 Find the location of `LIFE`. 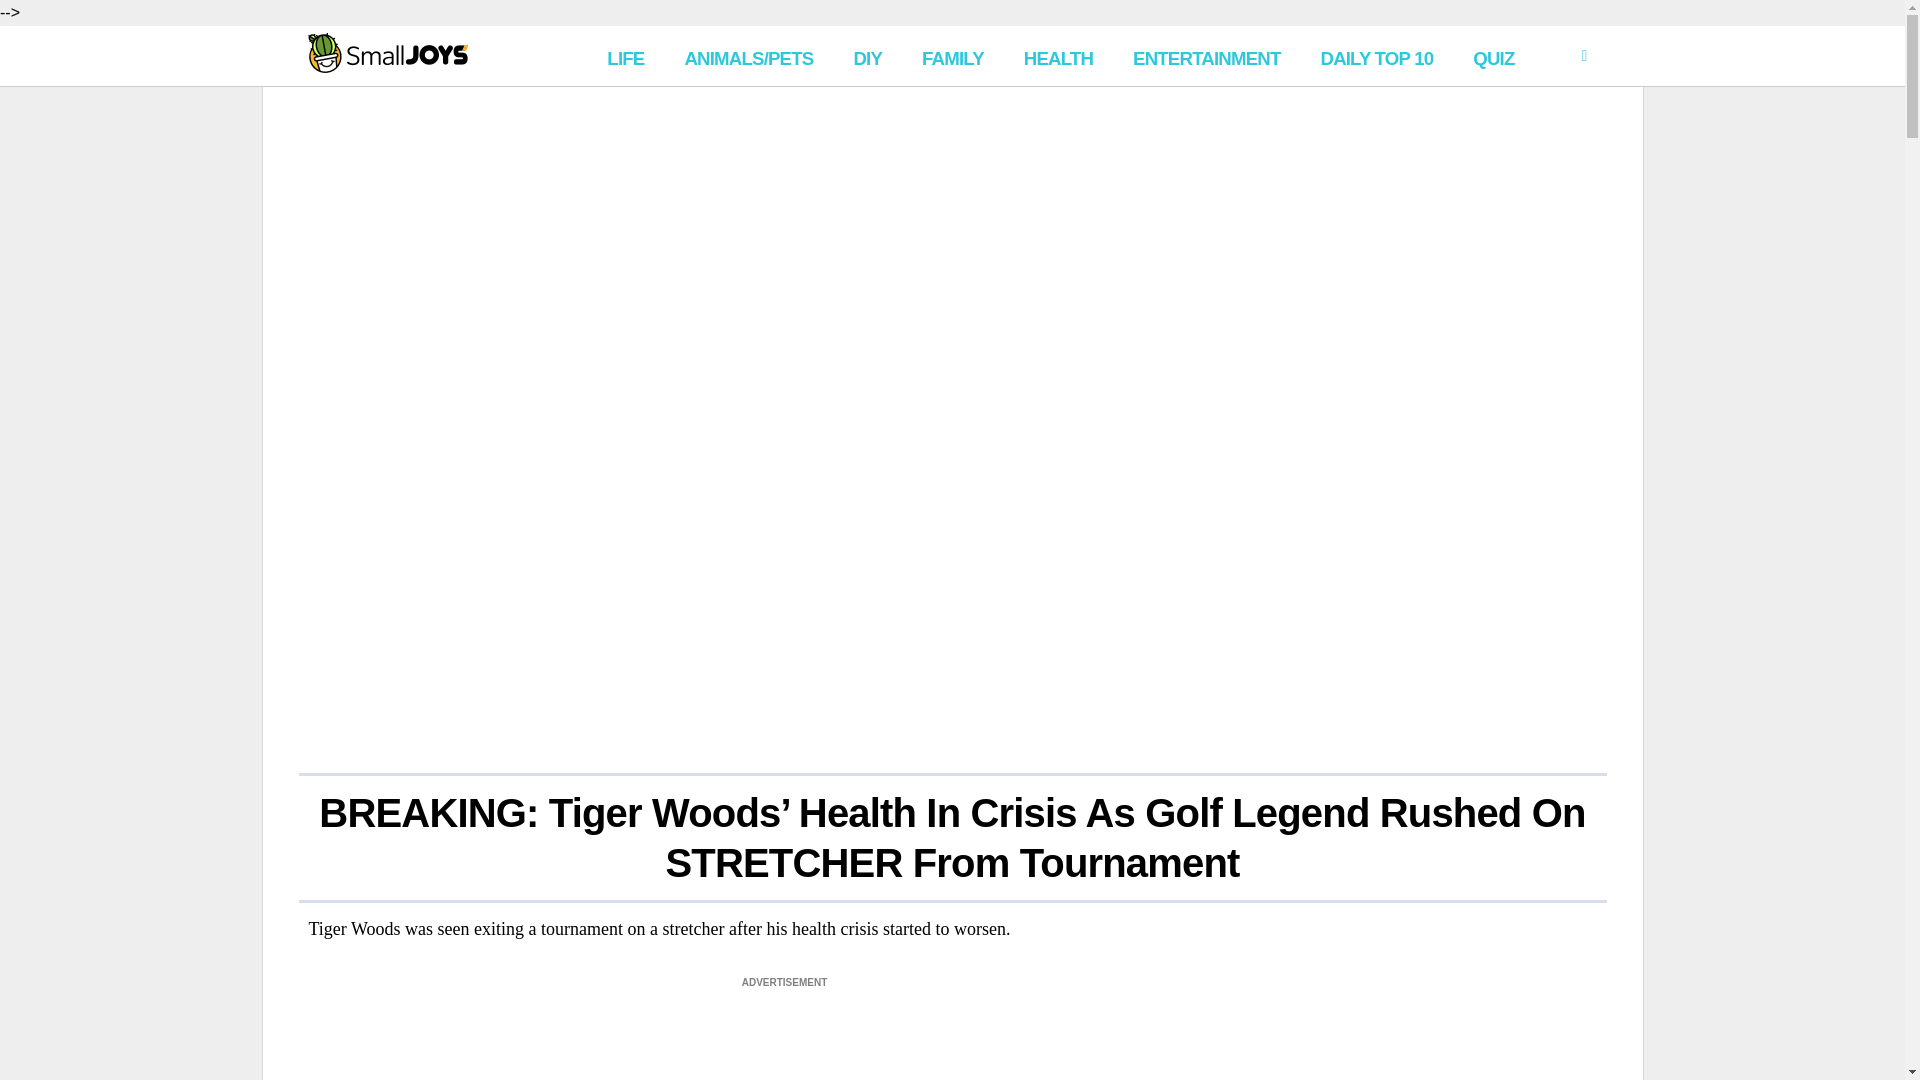

LIFE is located at coordinates (626, 56).